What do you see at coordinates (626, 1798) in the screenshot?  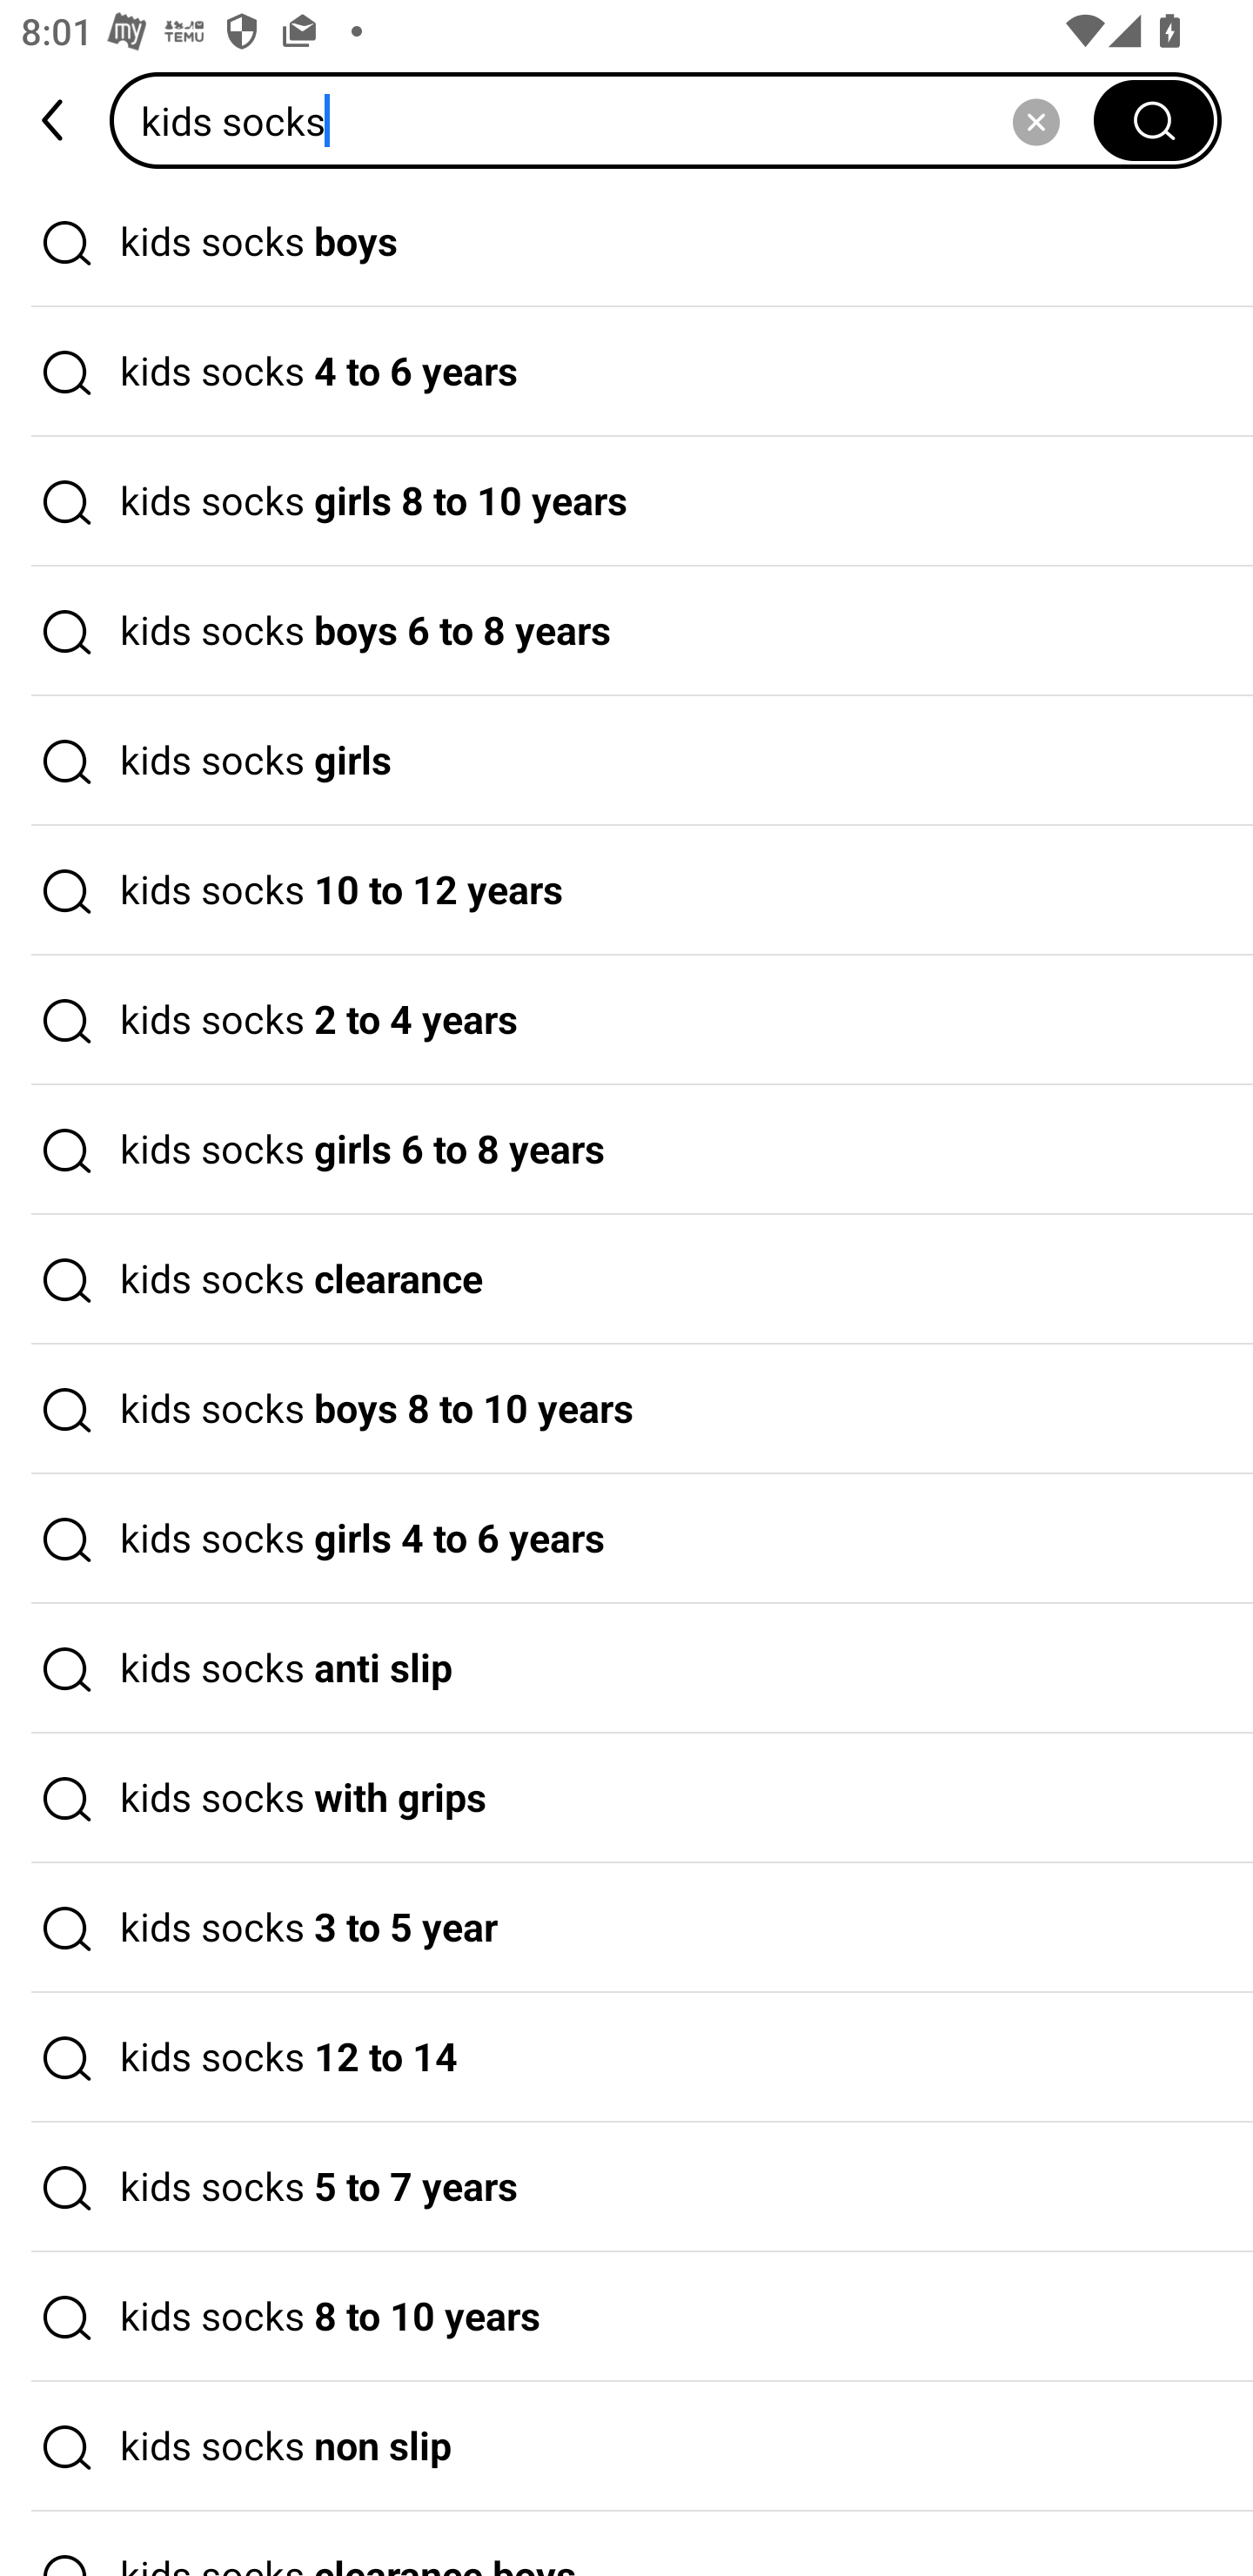 I see `kids socks with grips` at bounding box center [626, 1798].